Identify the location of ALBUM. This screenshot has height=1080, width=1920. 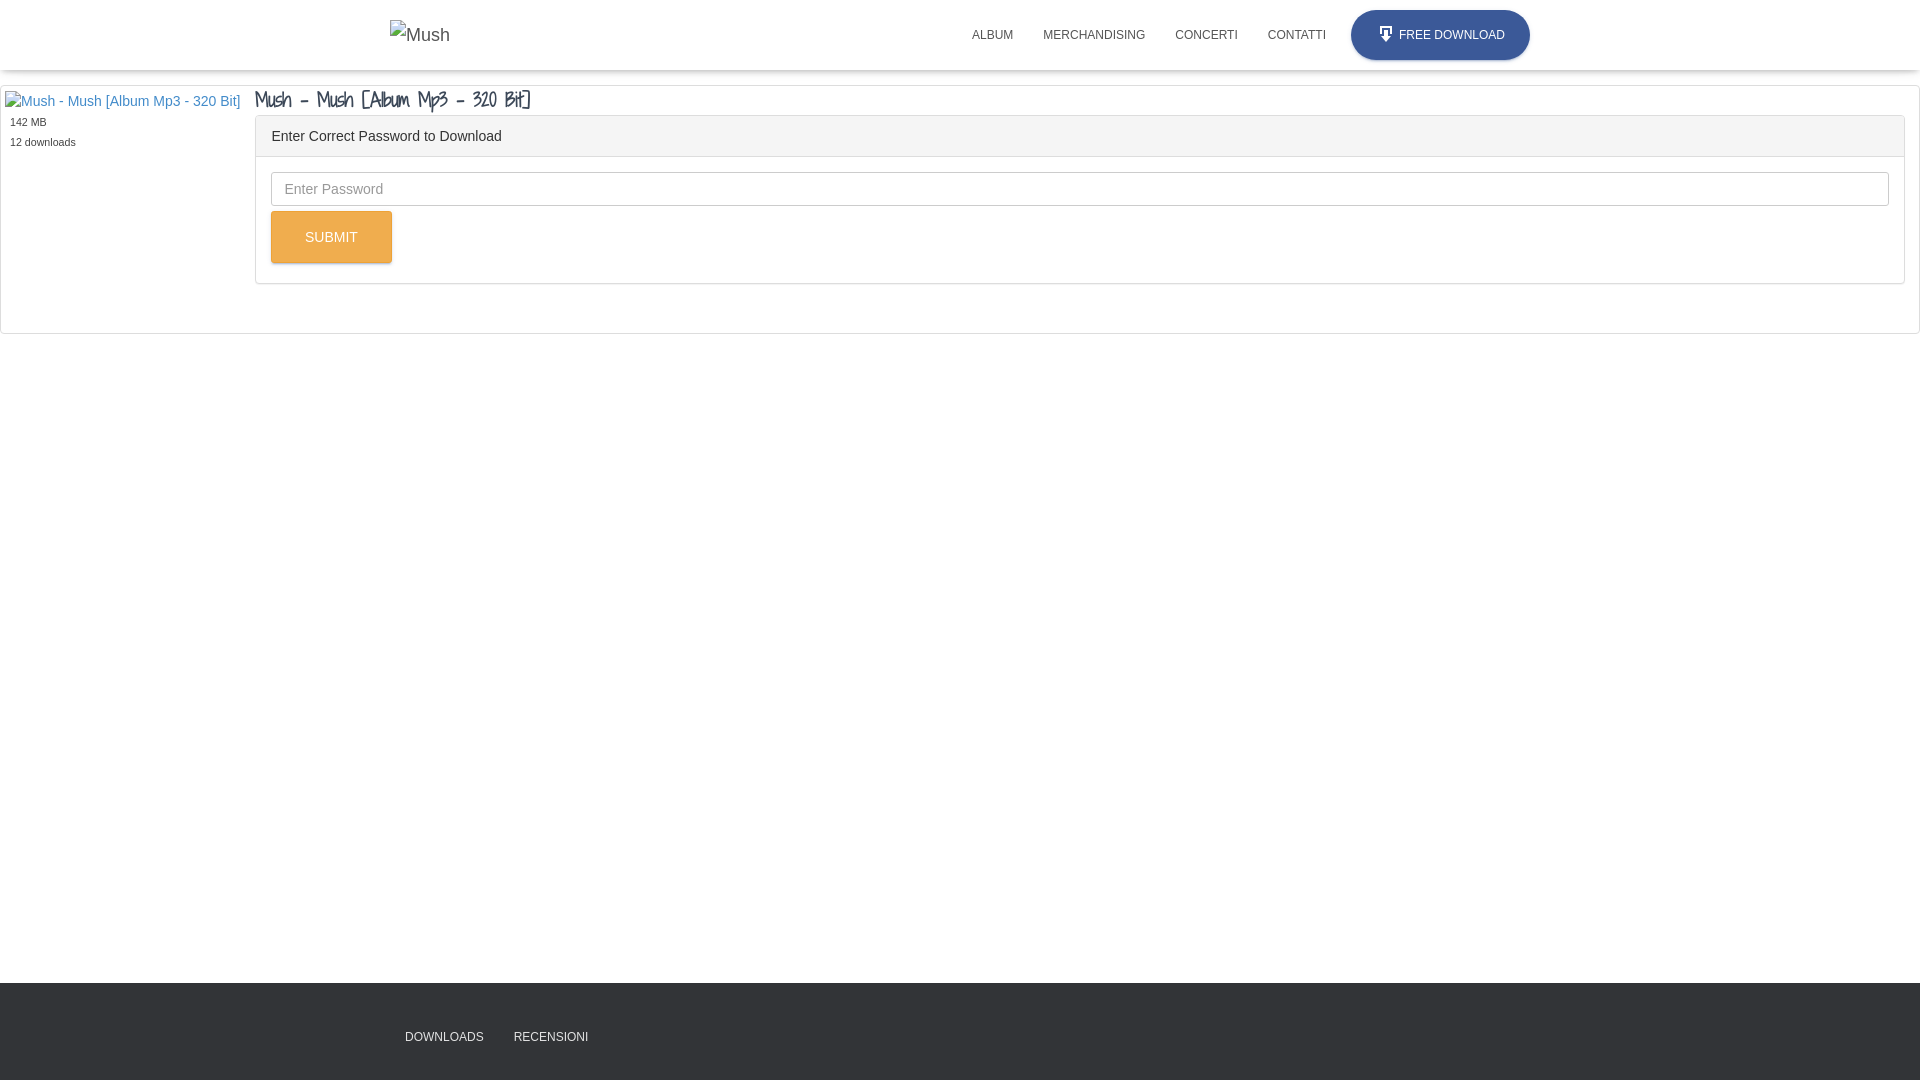
(992, 35).